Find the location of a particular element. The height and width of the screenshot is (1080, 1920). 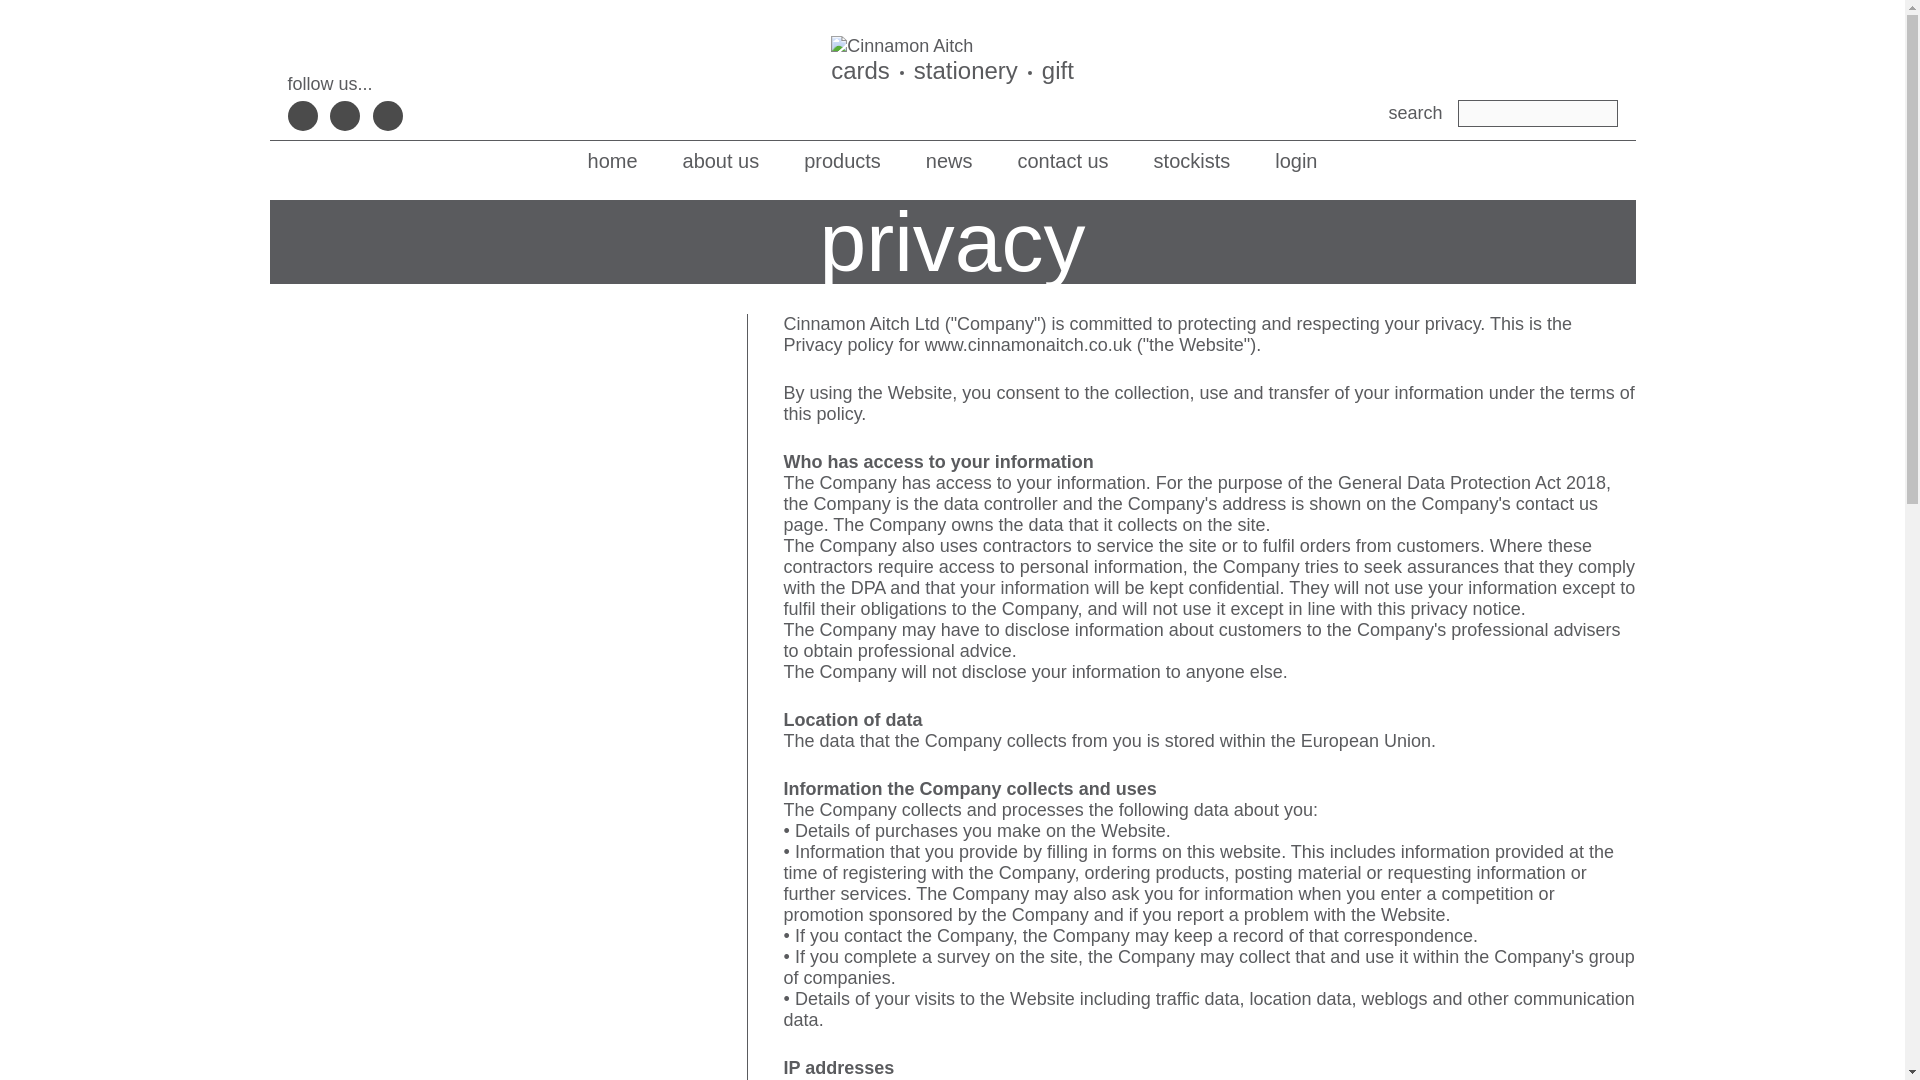

Twitter is located at coordinates (345, 116).